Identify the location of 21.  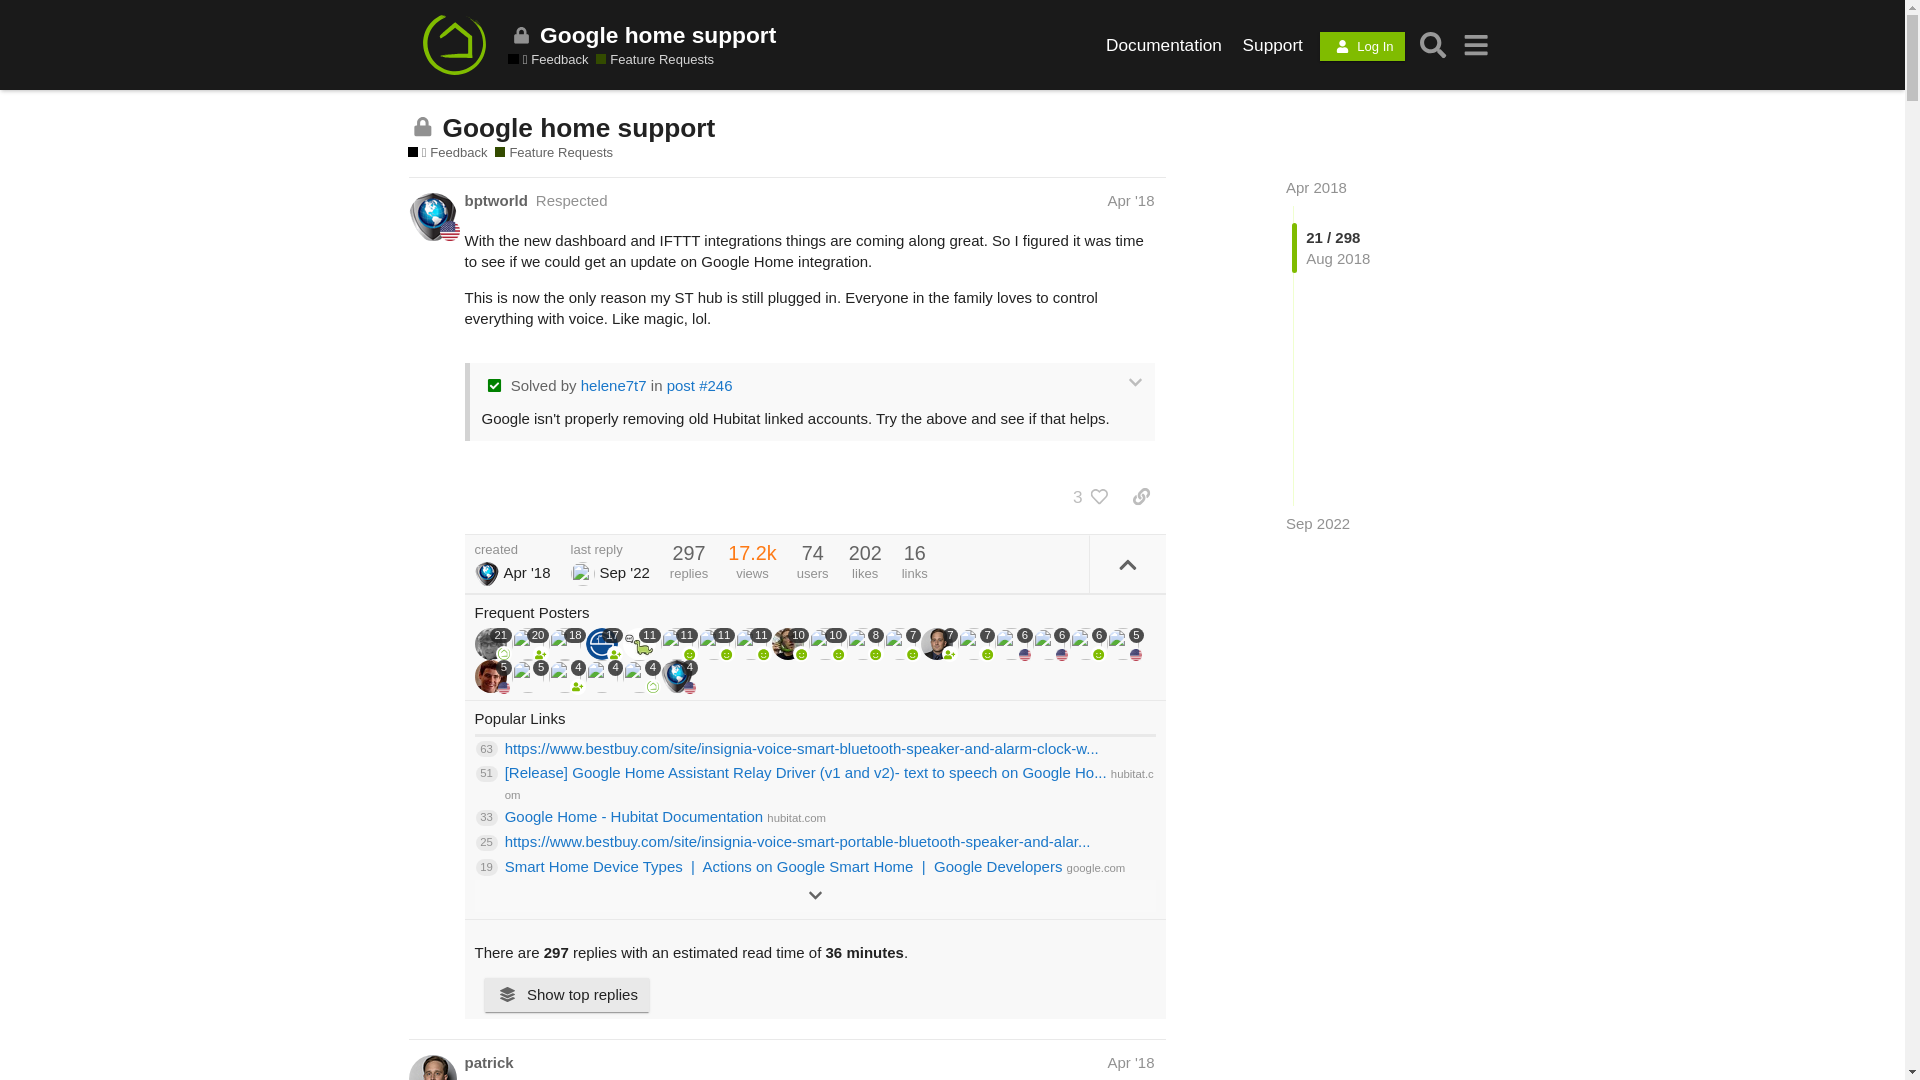
(492, 643).